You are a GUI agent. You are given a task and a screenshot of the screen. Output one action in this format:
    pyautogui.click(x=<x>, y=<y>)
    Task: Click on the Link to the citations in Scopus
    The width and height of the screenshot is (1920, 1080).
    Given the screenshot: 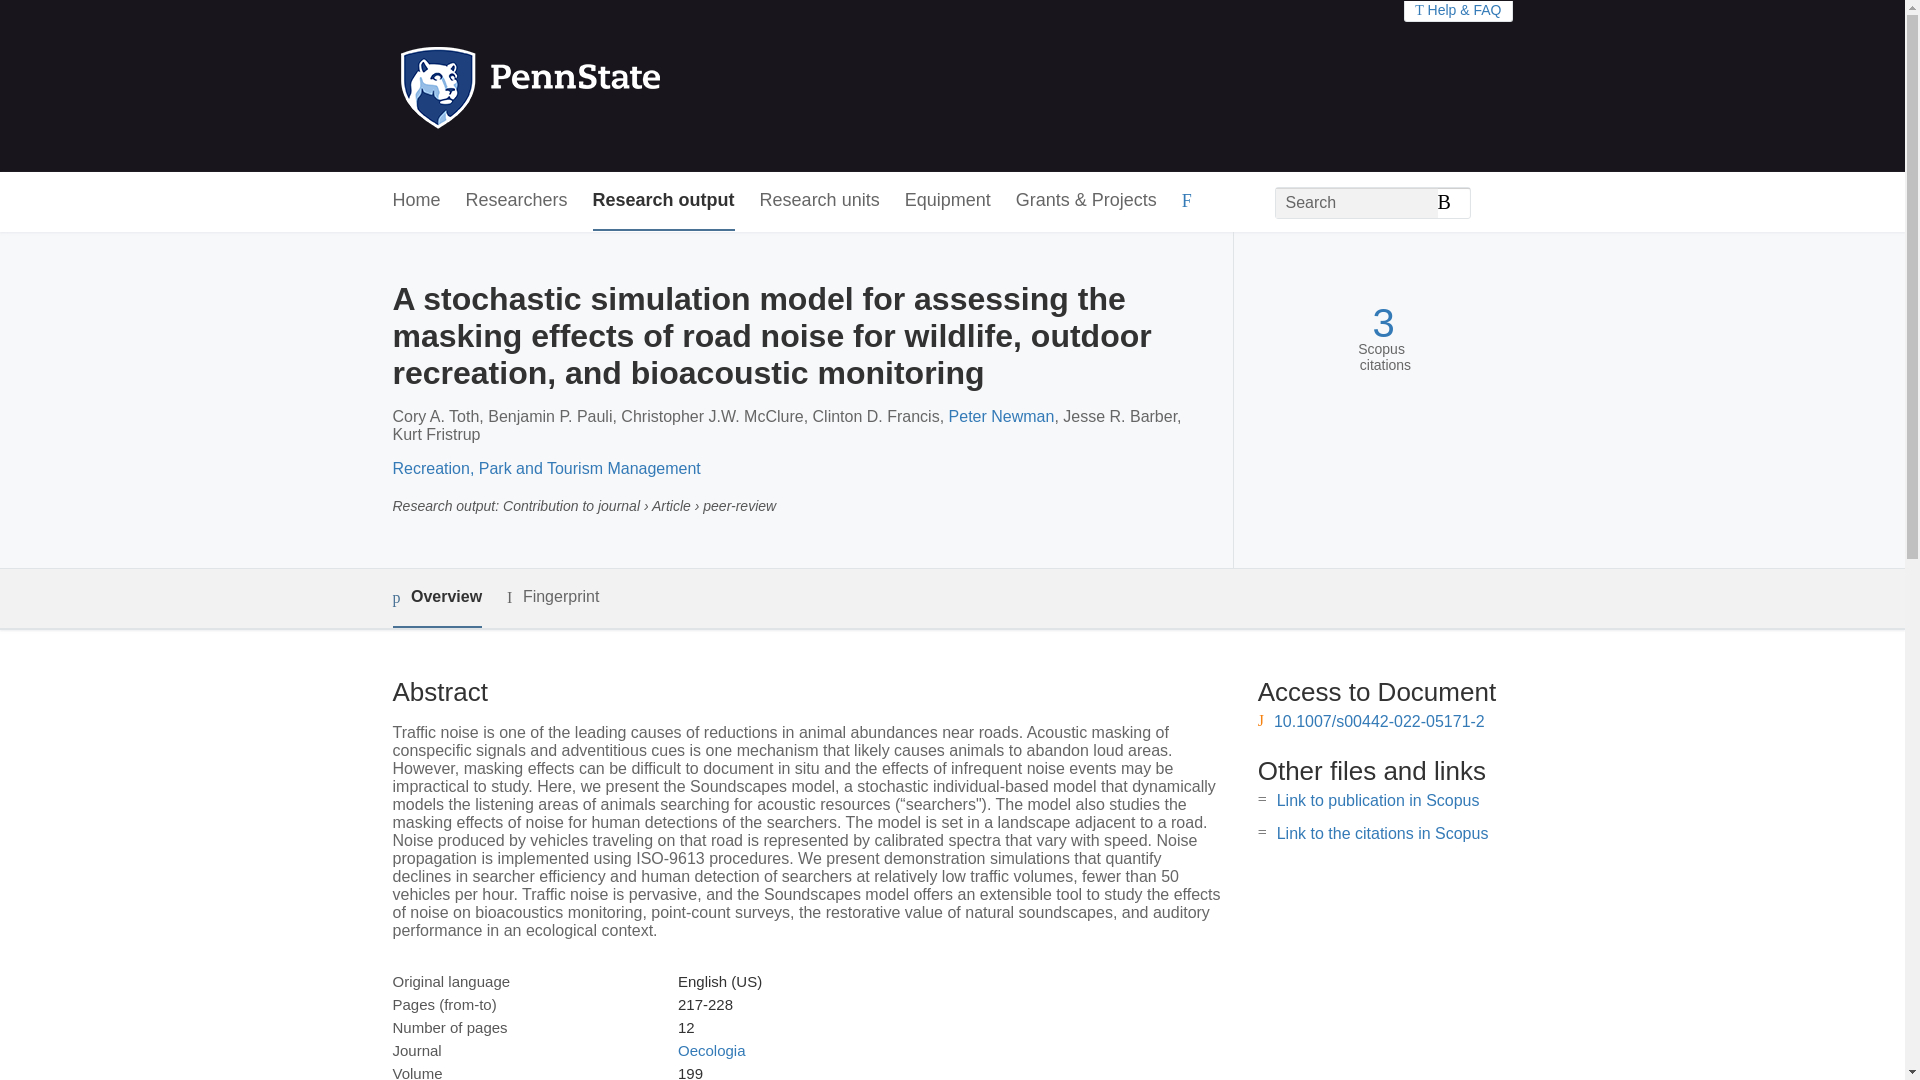 What is the action you would take?
    pyautogui.click(x=1382, y=834)
    